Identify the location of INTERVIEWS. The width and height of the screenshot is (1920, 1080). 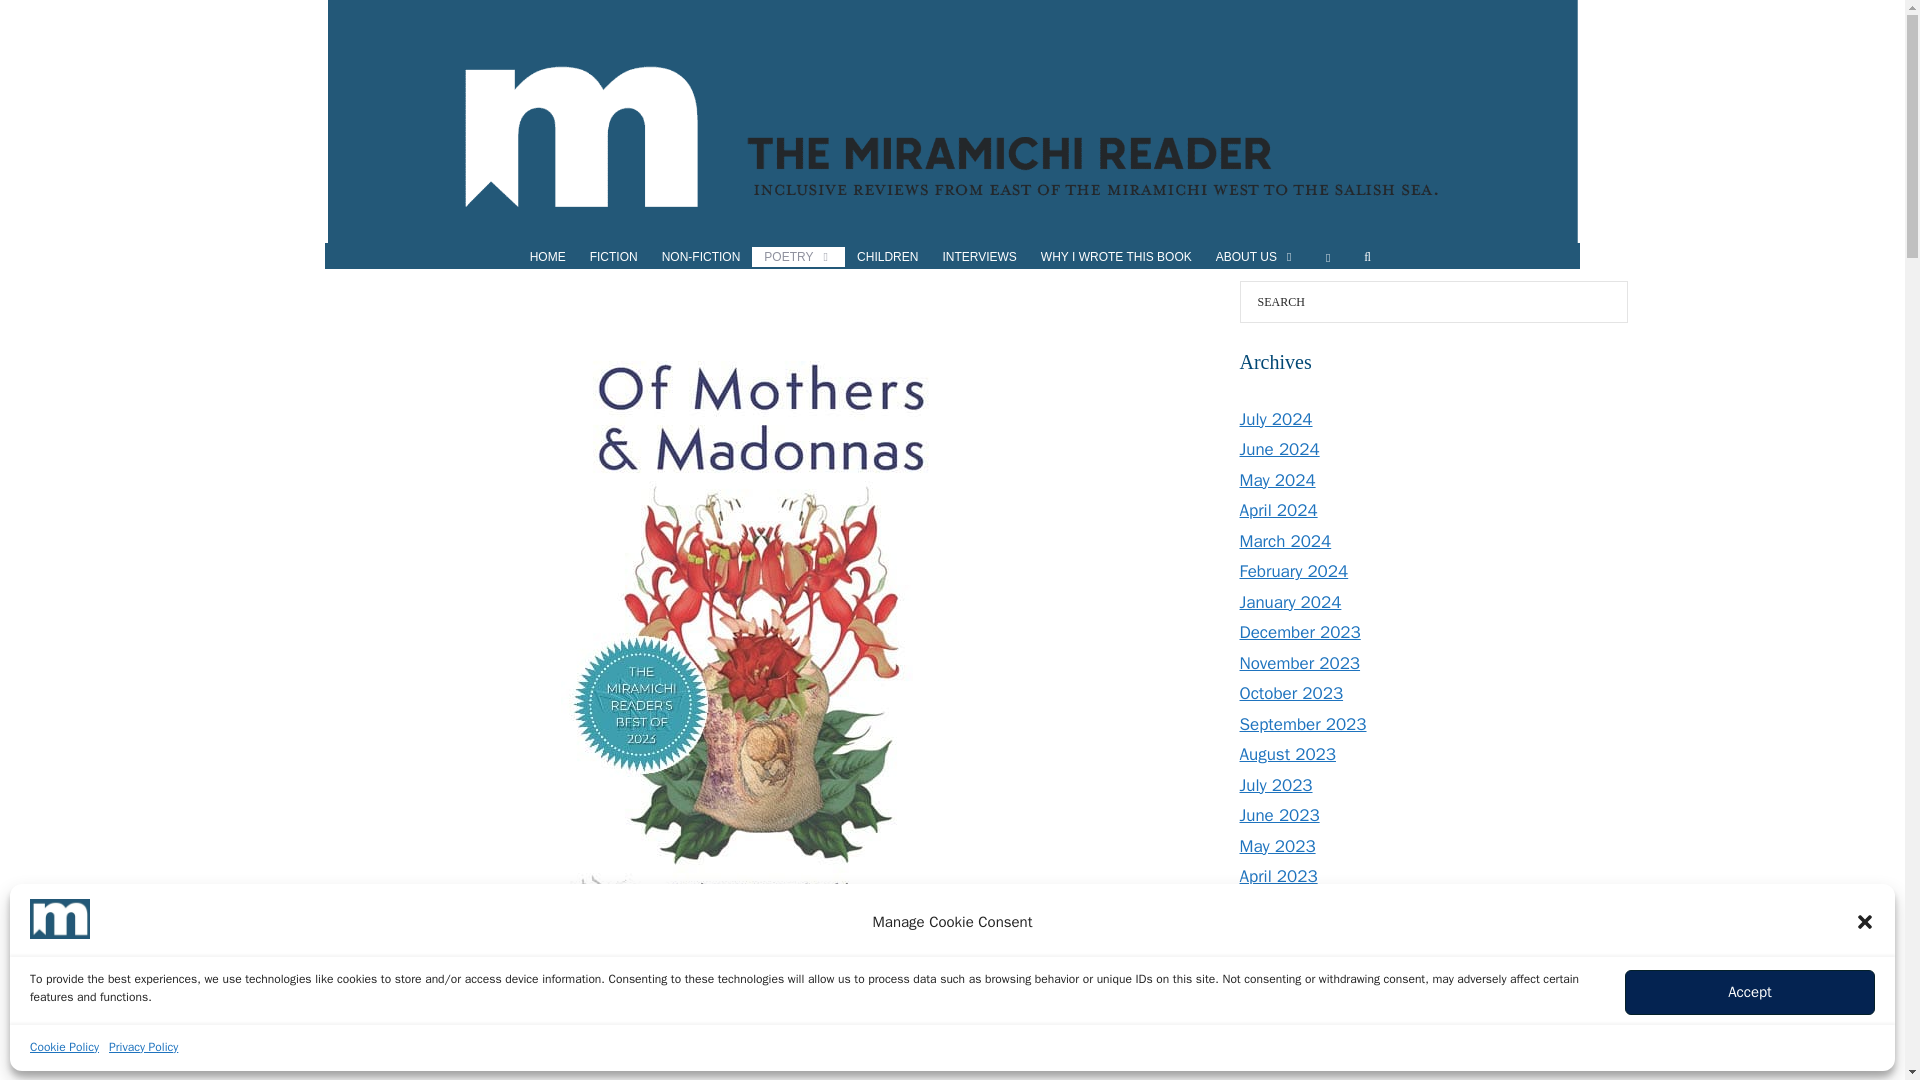
(978, 256).